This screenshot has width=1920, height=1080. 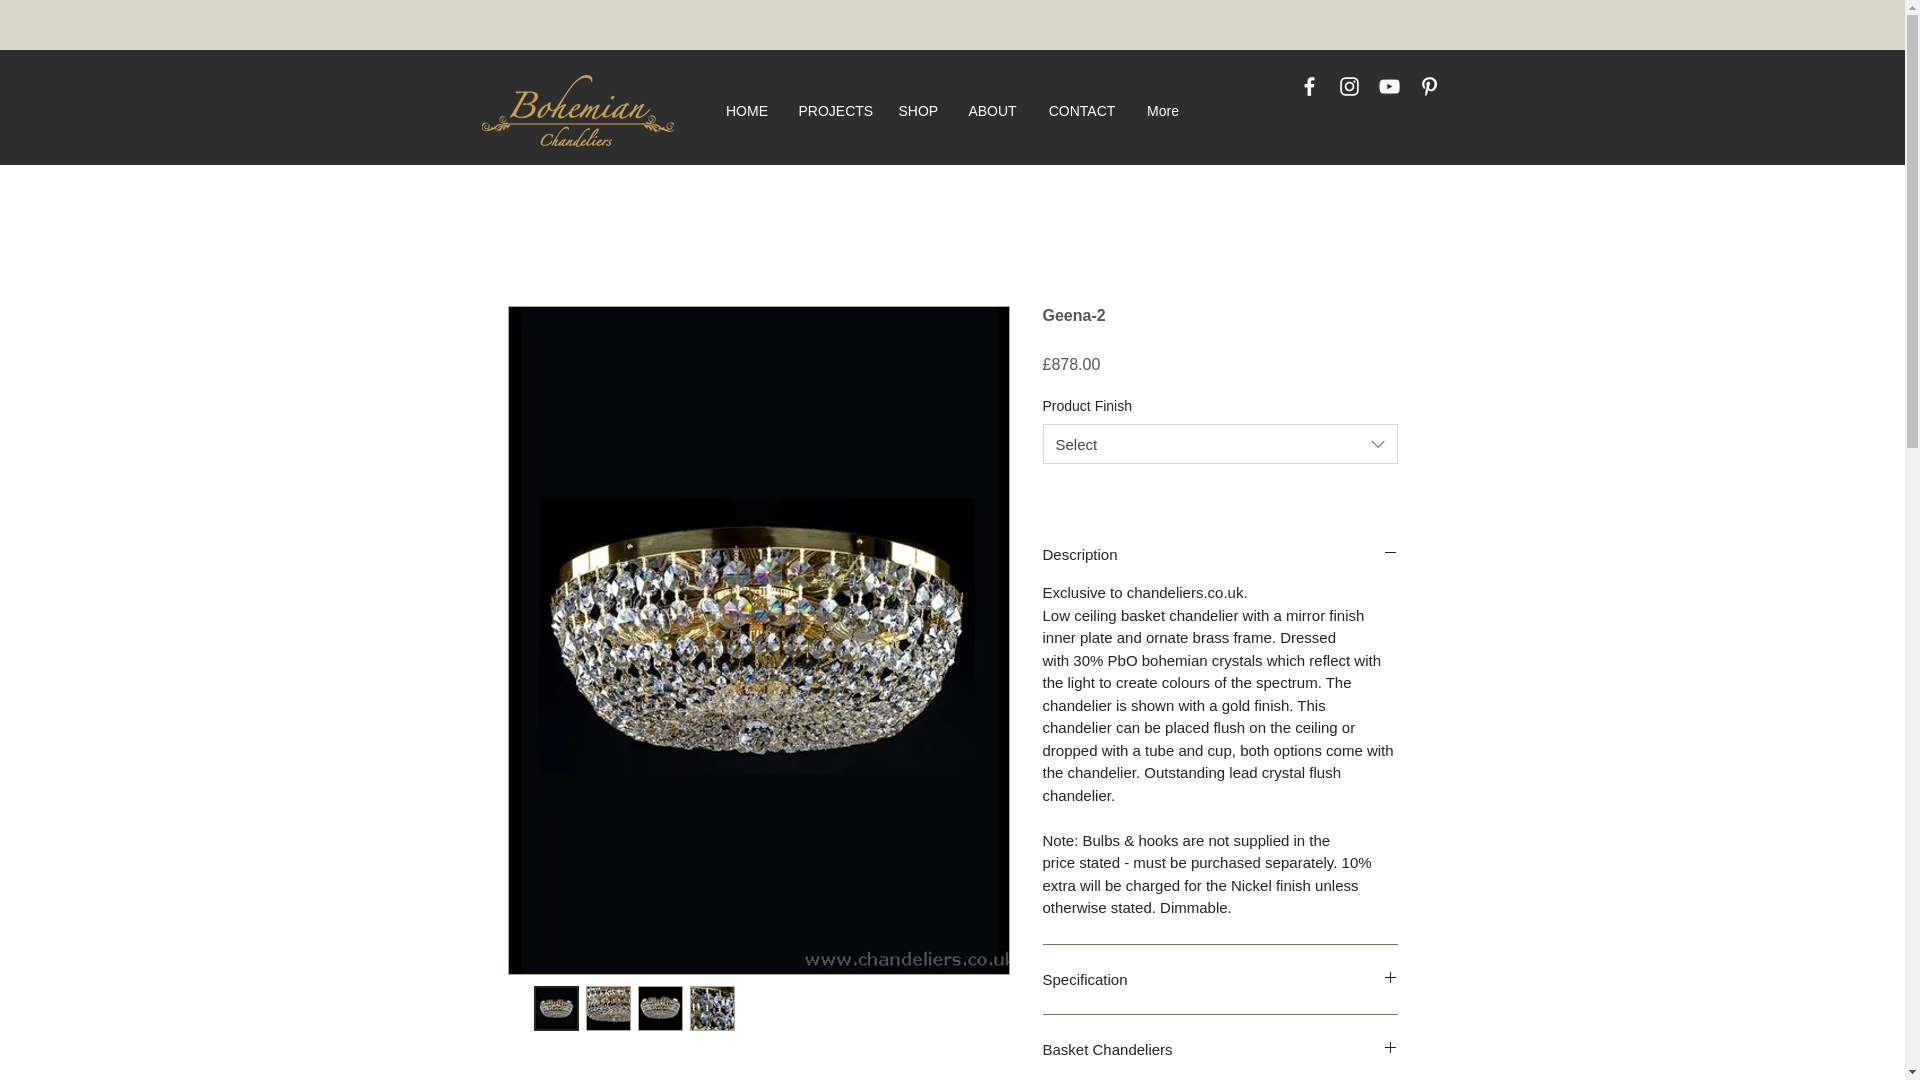 What do you see at coordinates (746, 110) in the screenshot?
I see `HOME` at bounding box center [746, 110].